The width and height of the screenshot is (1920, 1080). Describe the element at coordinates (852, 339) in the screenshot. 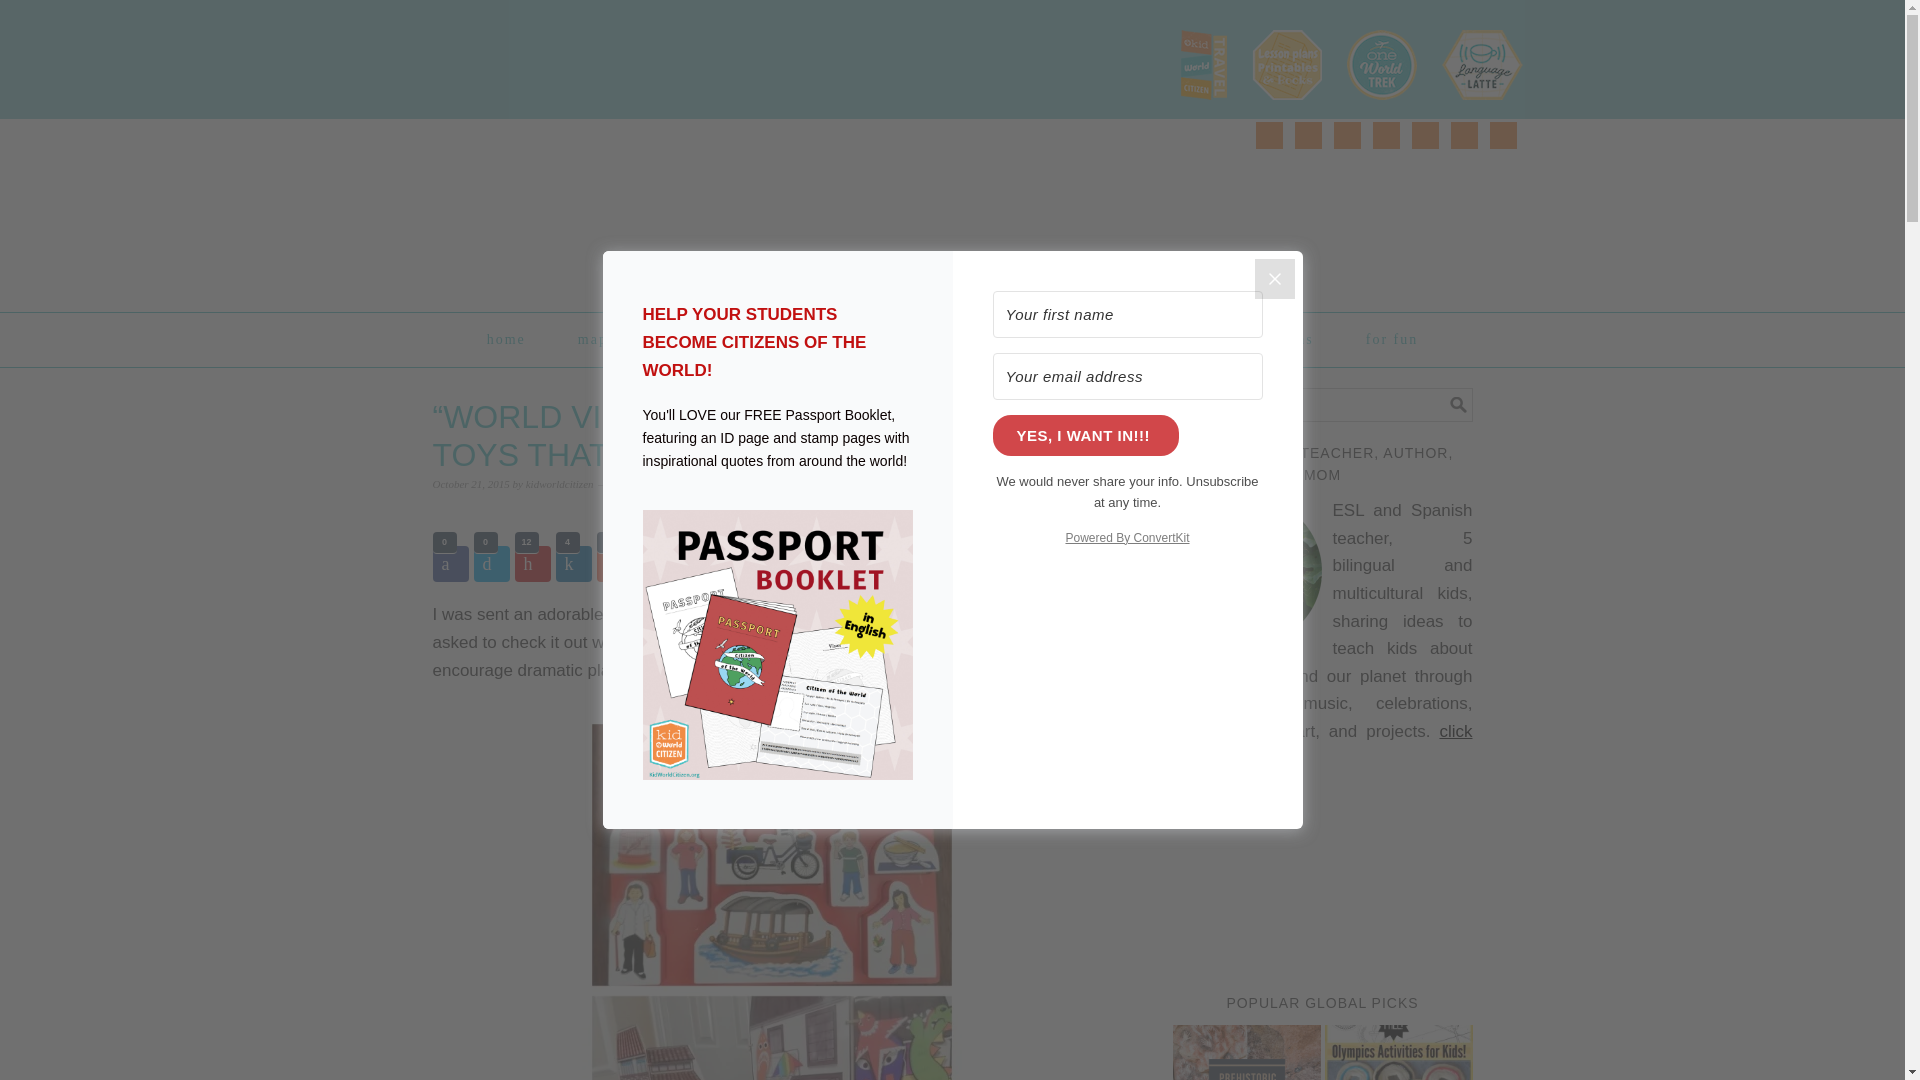

I see `art` at that location.